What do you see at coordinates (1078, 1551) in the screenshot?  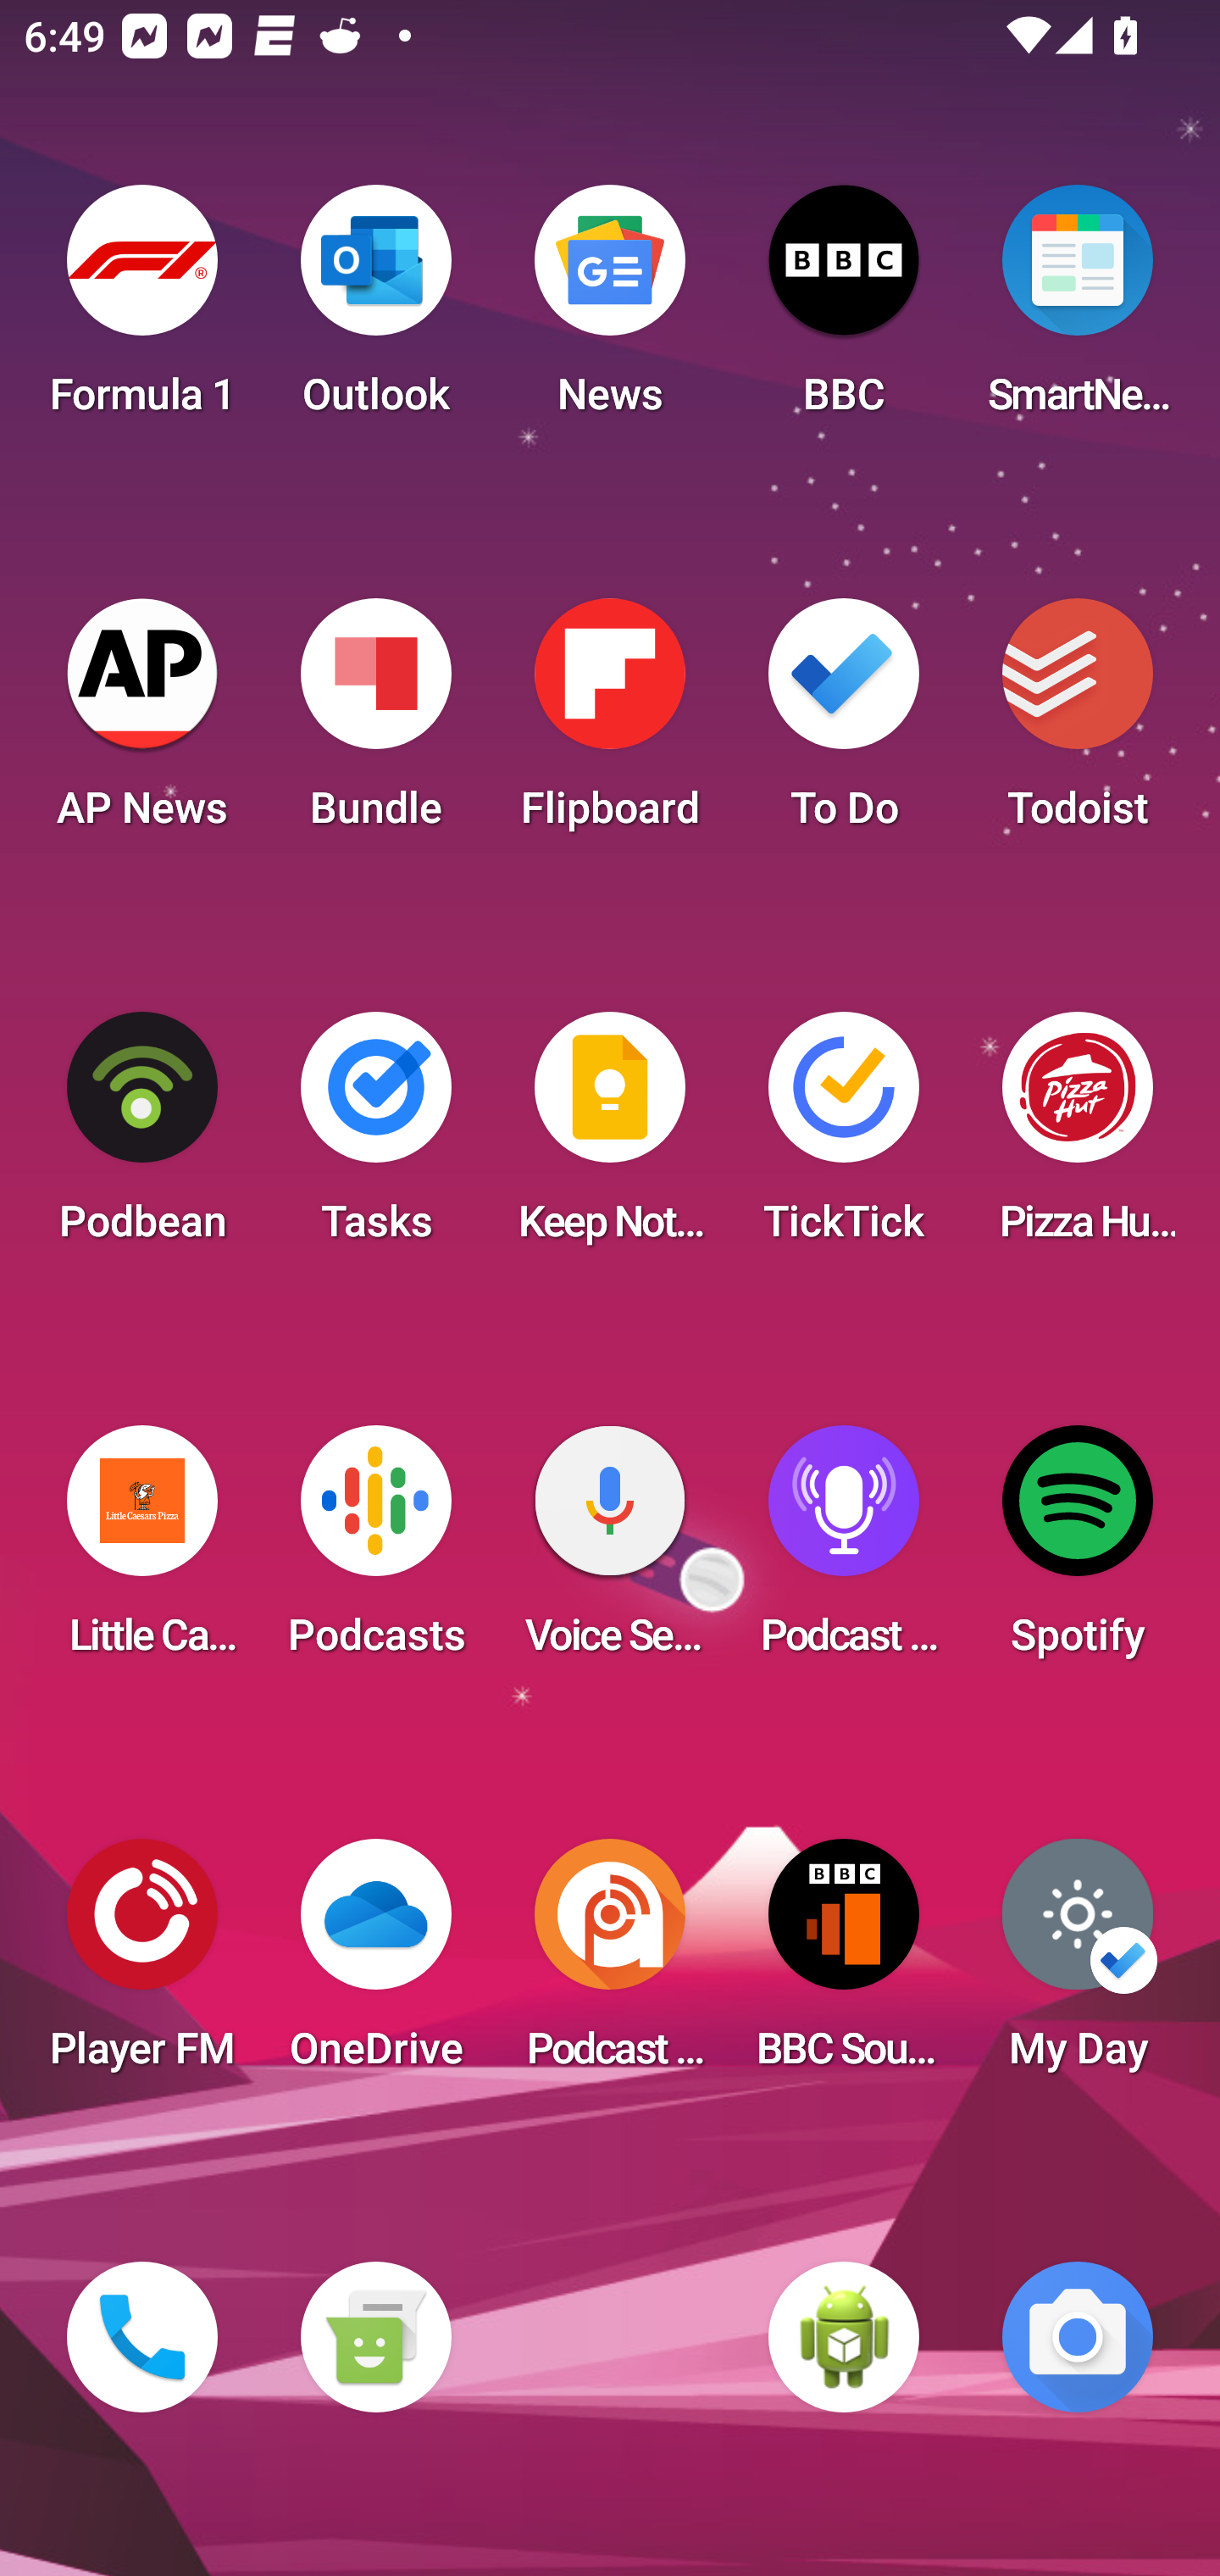 I see `Spotify` at bounding box center [1078, 1551].